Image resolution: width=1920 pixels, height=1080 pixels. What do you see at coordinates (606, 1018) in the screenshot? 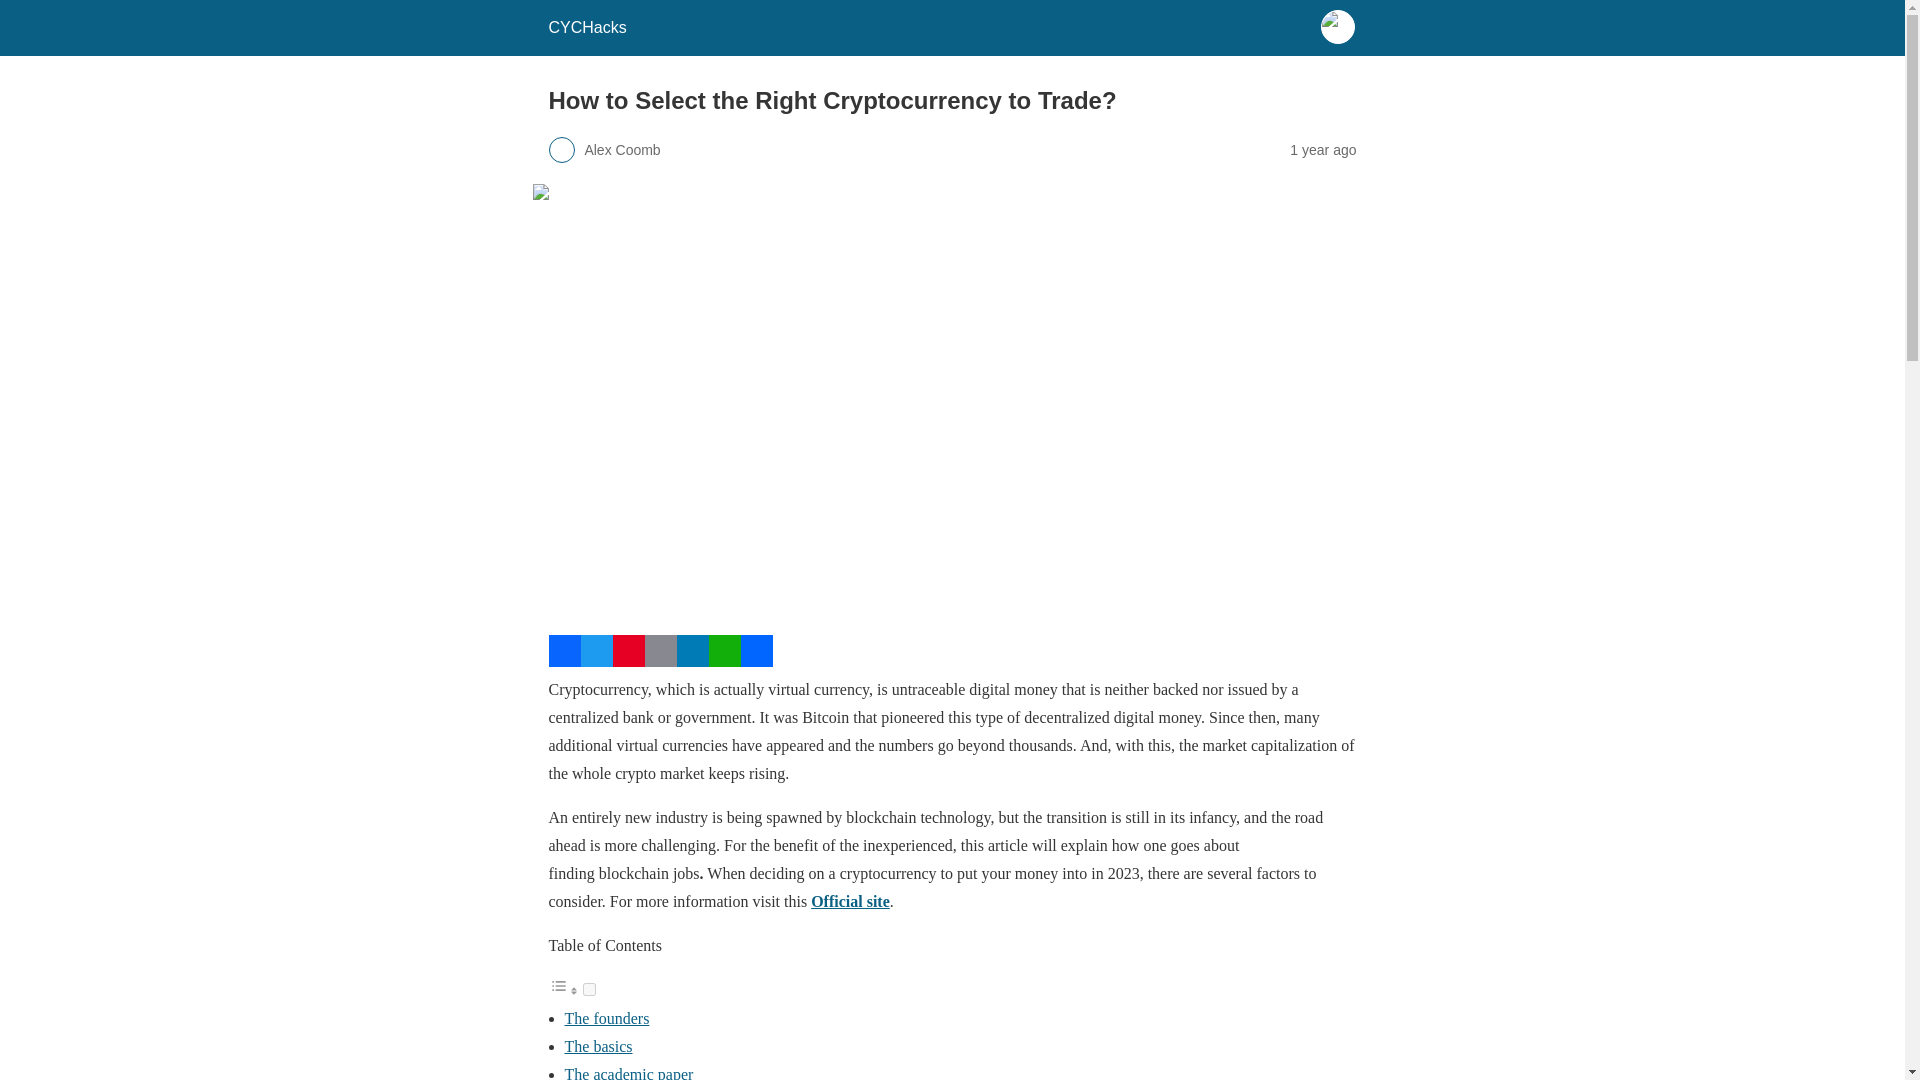
I see `The founders` at bounding box center [606, 1018].